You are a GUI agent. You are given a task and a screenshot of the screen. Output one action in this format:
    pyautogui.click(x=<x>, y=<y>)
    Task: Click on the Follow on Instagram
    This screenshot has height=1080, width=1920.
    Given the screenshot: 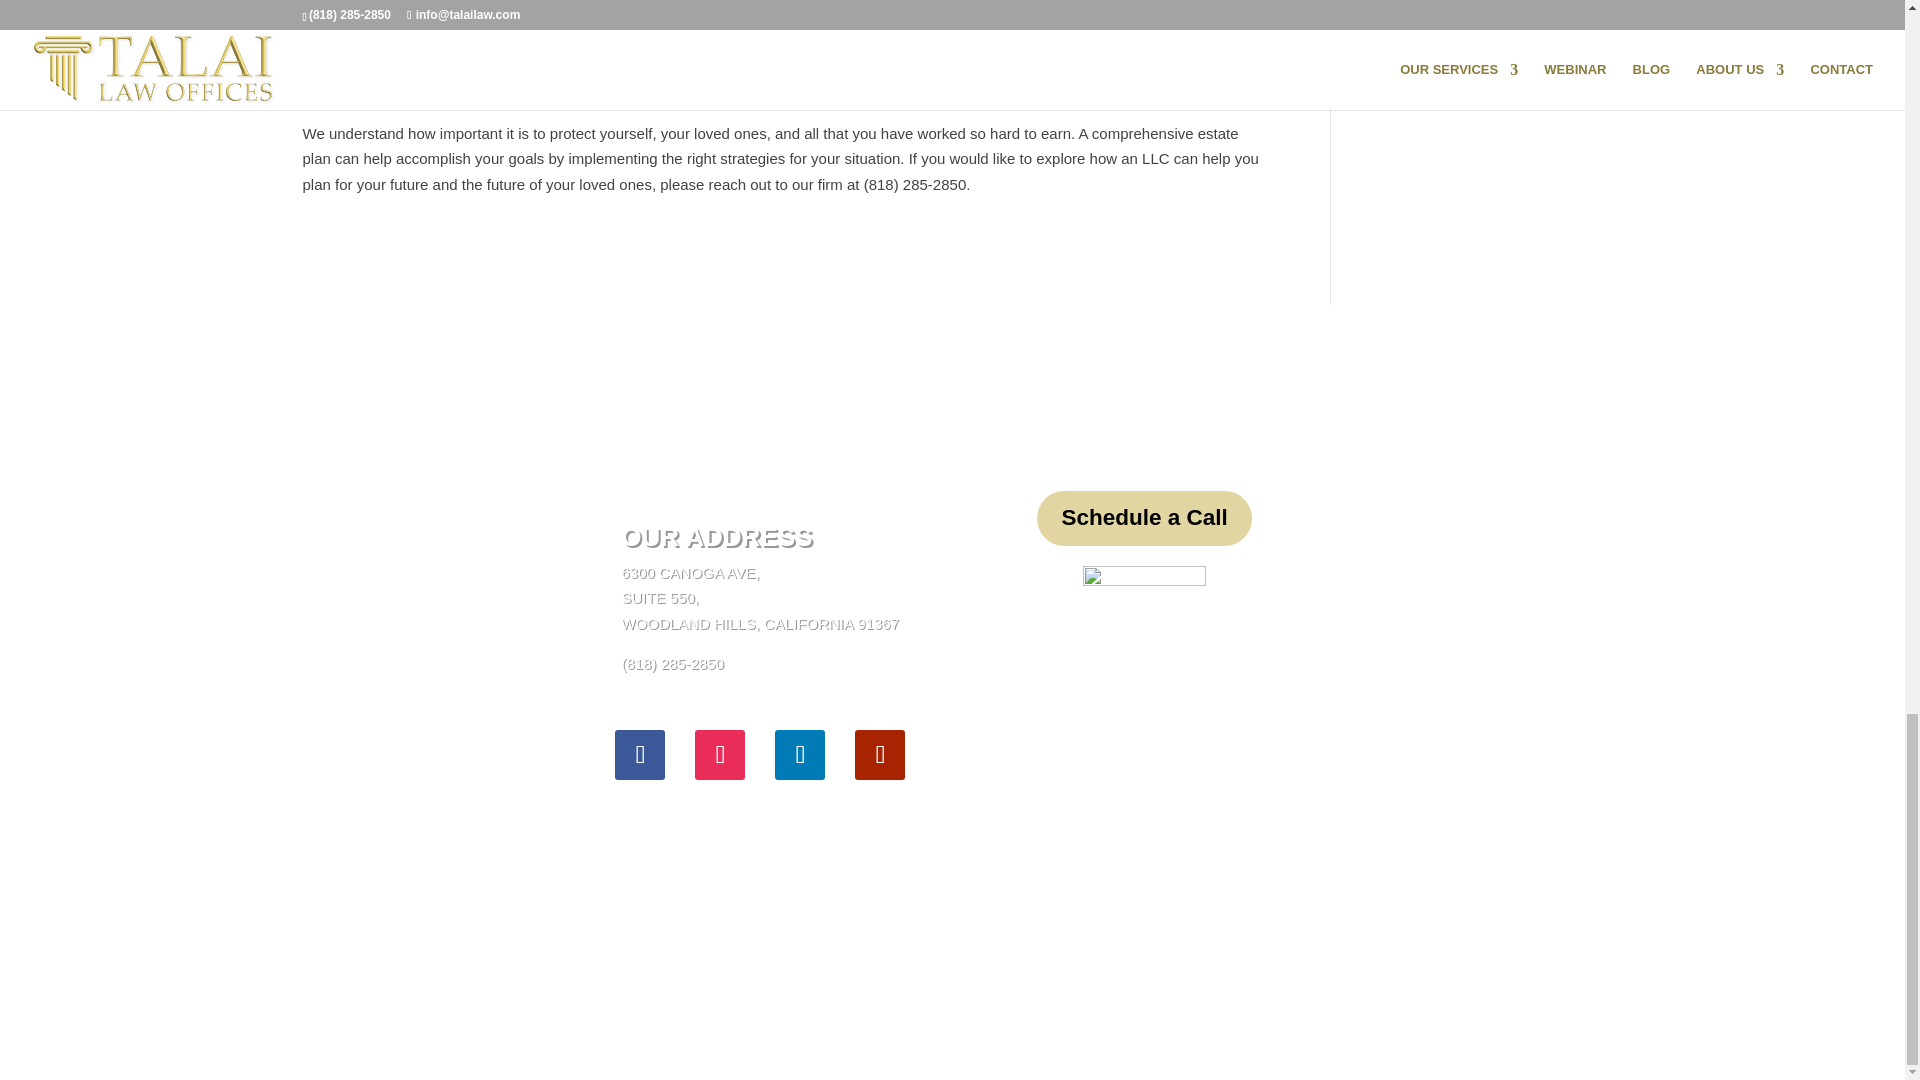 What is the action you would take?
    pyautogui.click(x=720, y=754)
    